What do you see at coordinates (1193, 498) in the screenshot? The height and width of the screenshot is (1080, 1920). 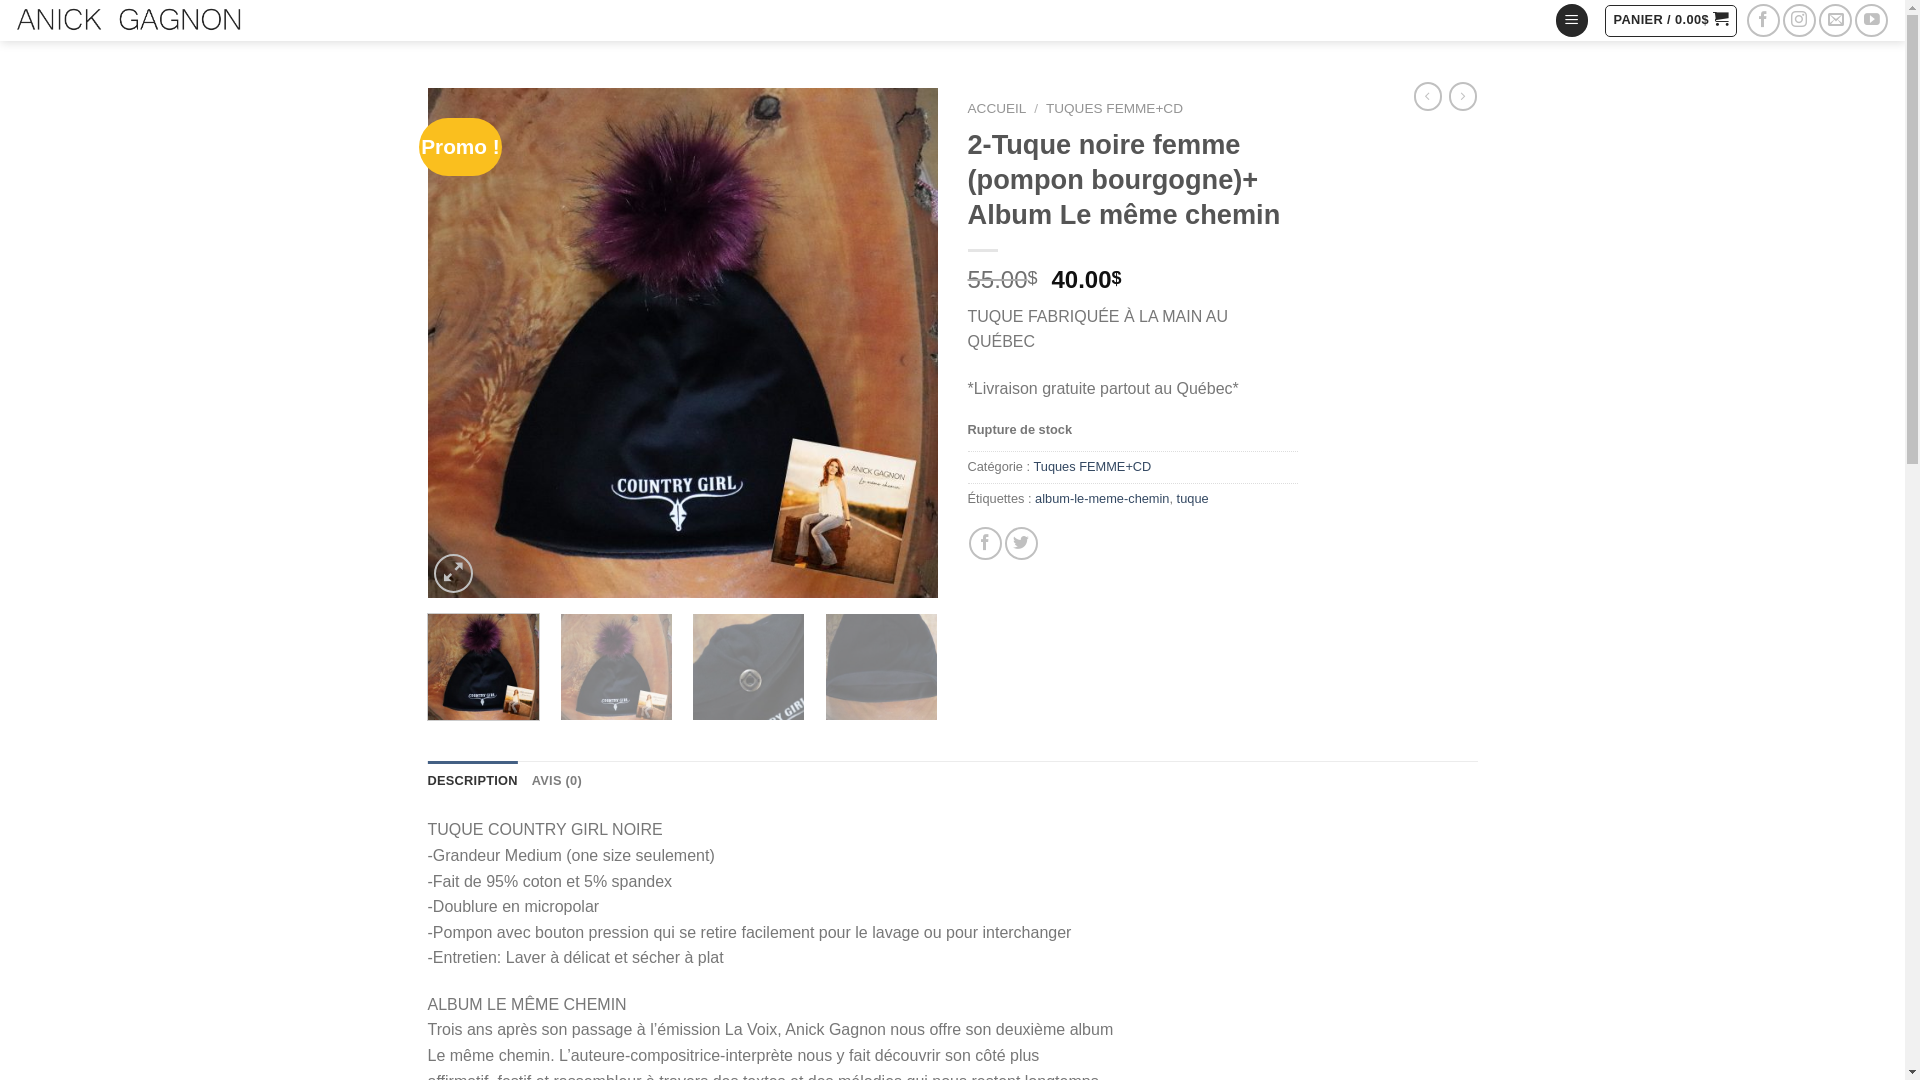 I see `tuque` at bounding box center [1193, 498].